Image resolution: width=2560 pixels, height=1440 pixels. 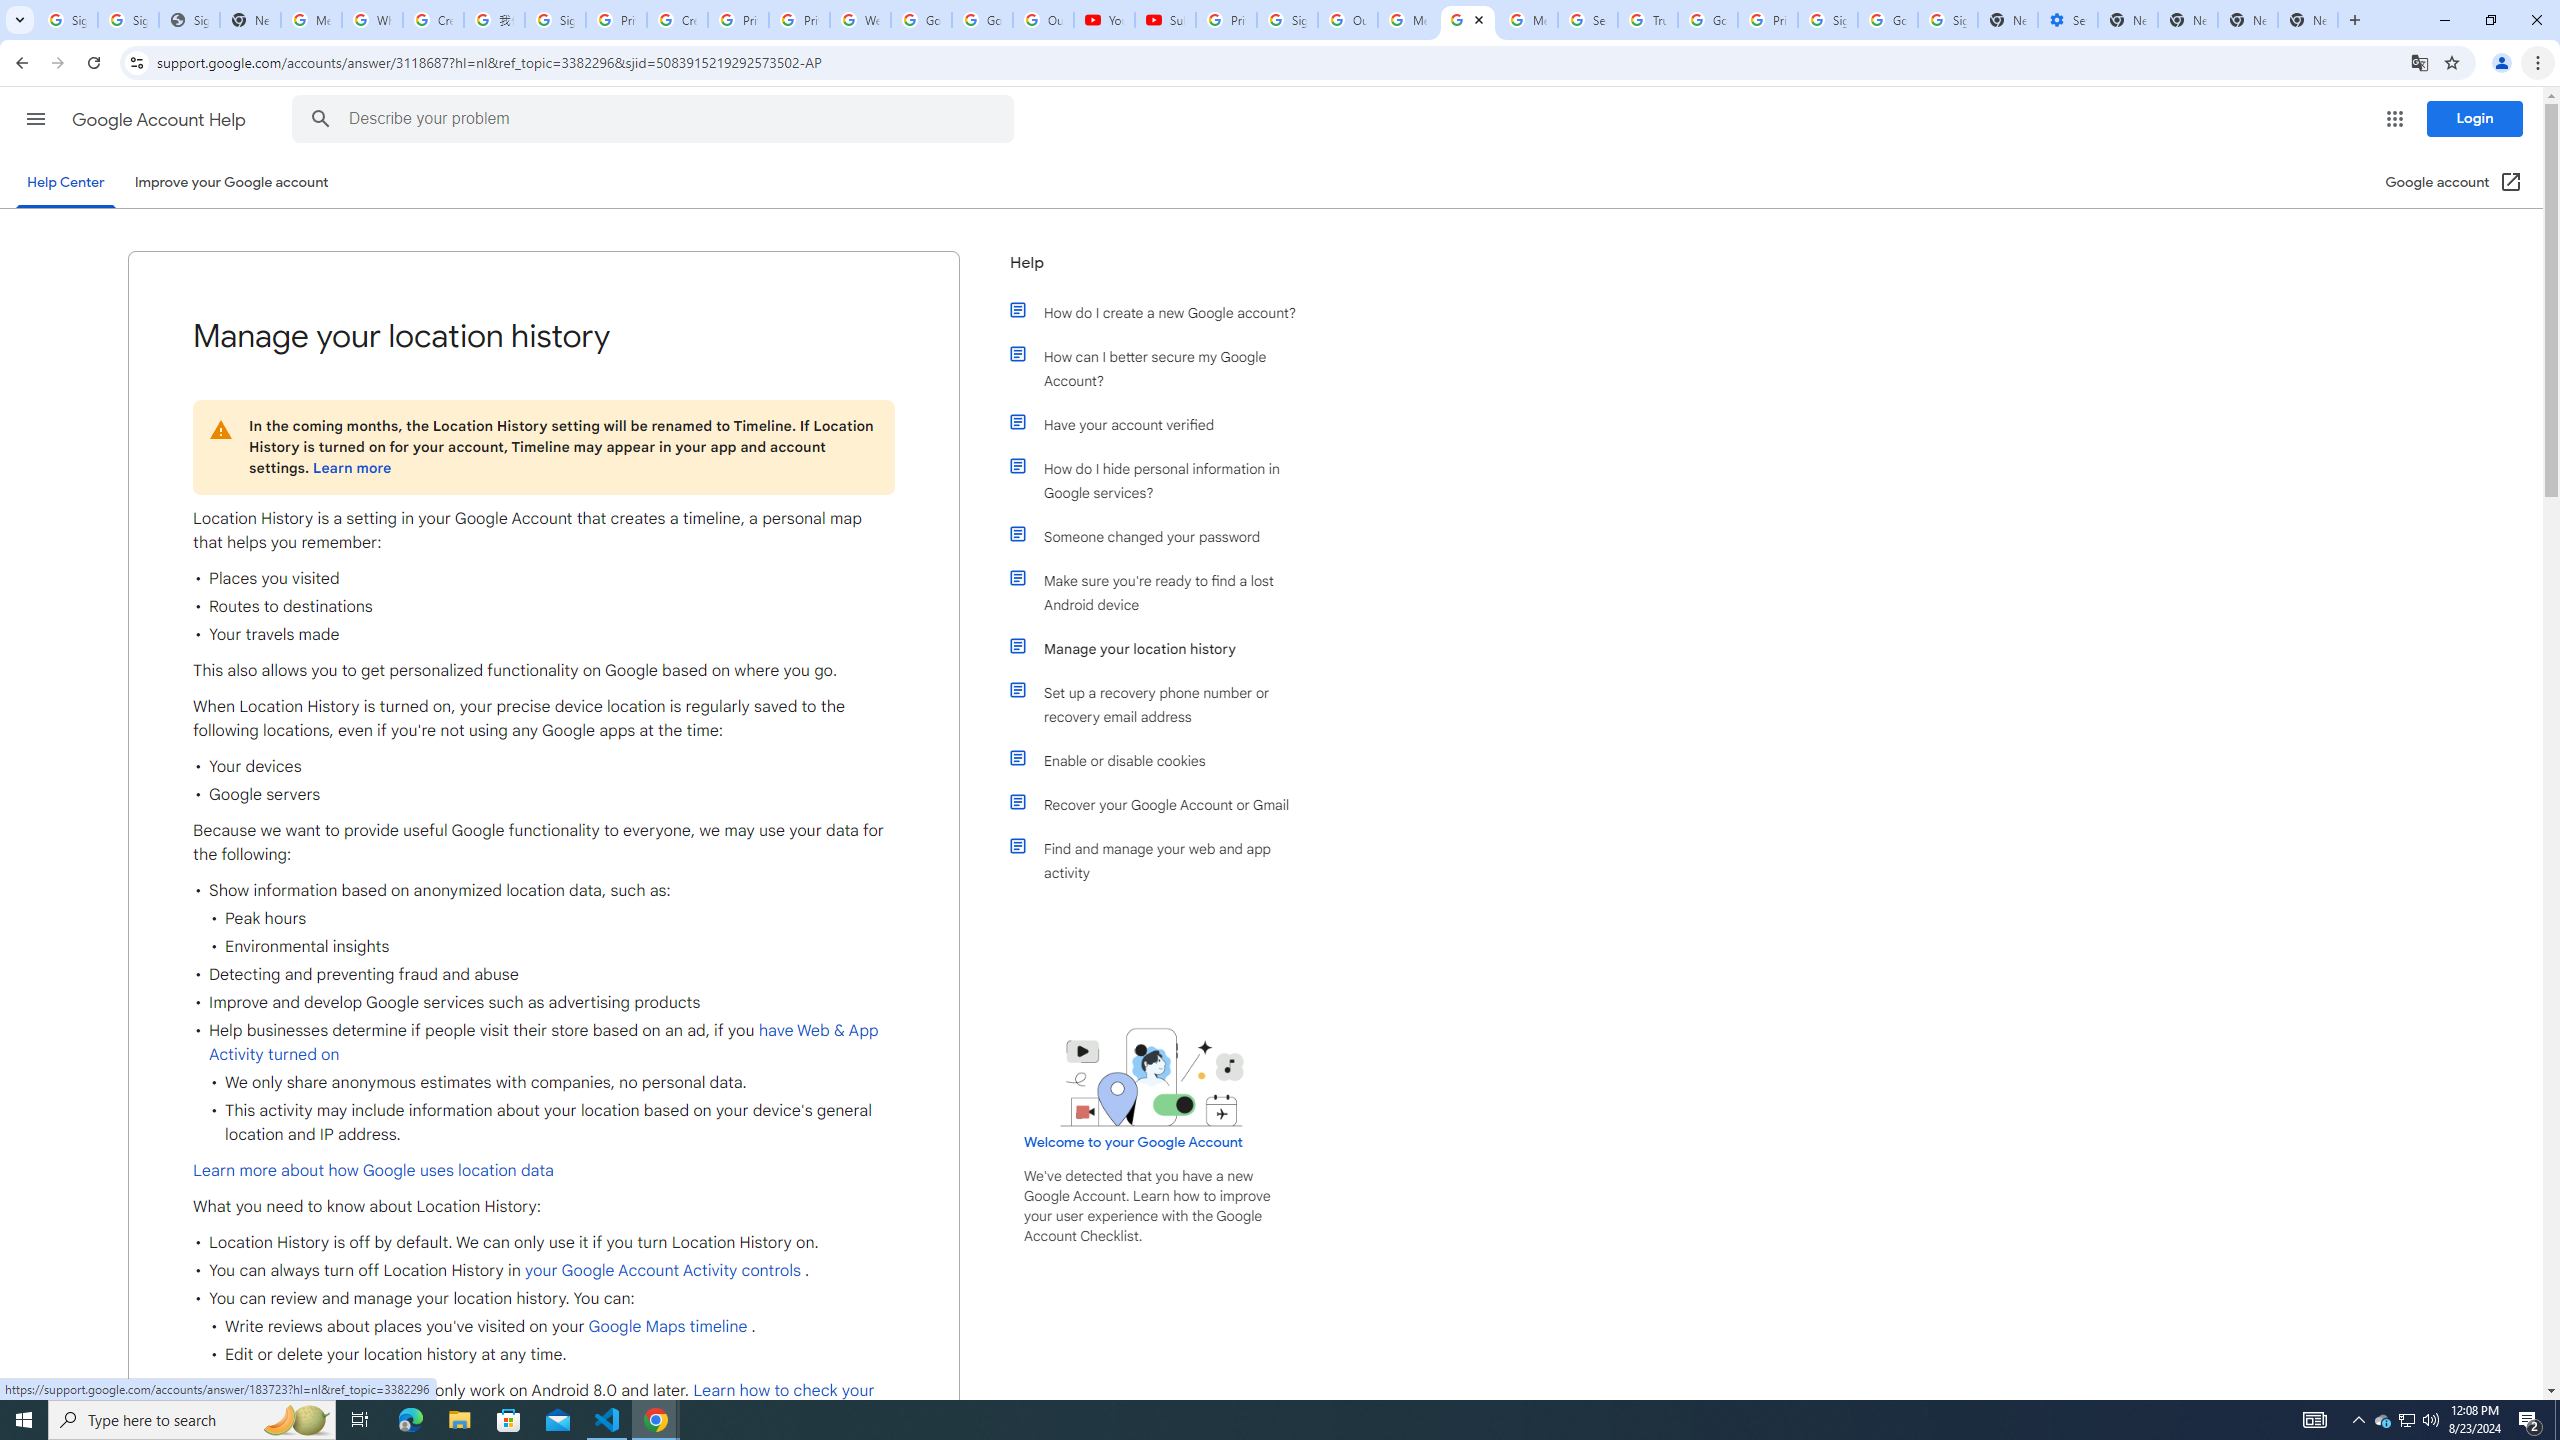 What do you see at coordinates (1648, 20) in the screenshot?
I see `Trusted Information and Content - Google Safety Center` at bounding box center [1648, 20].